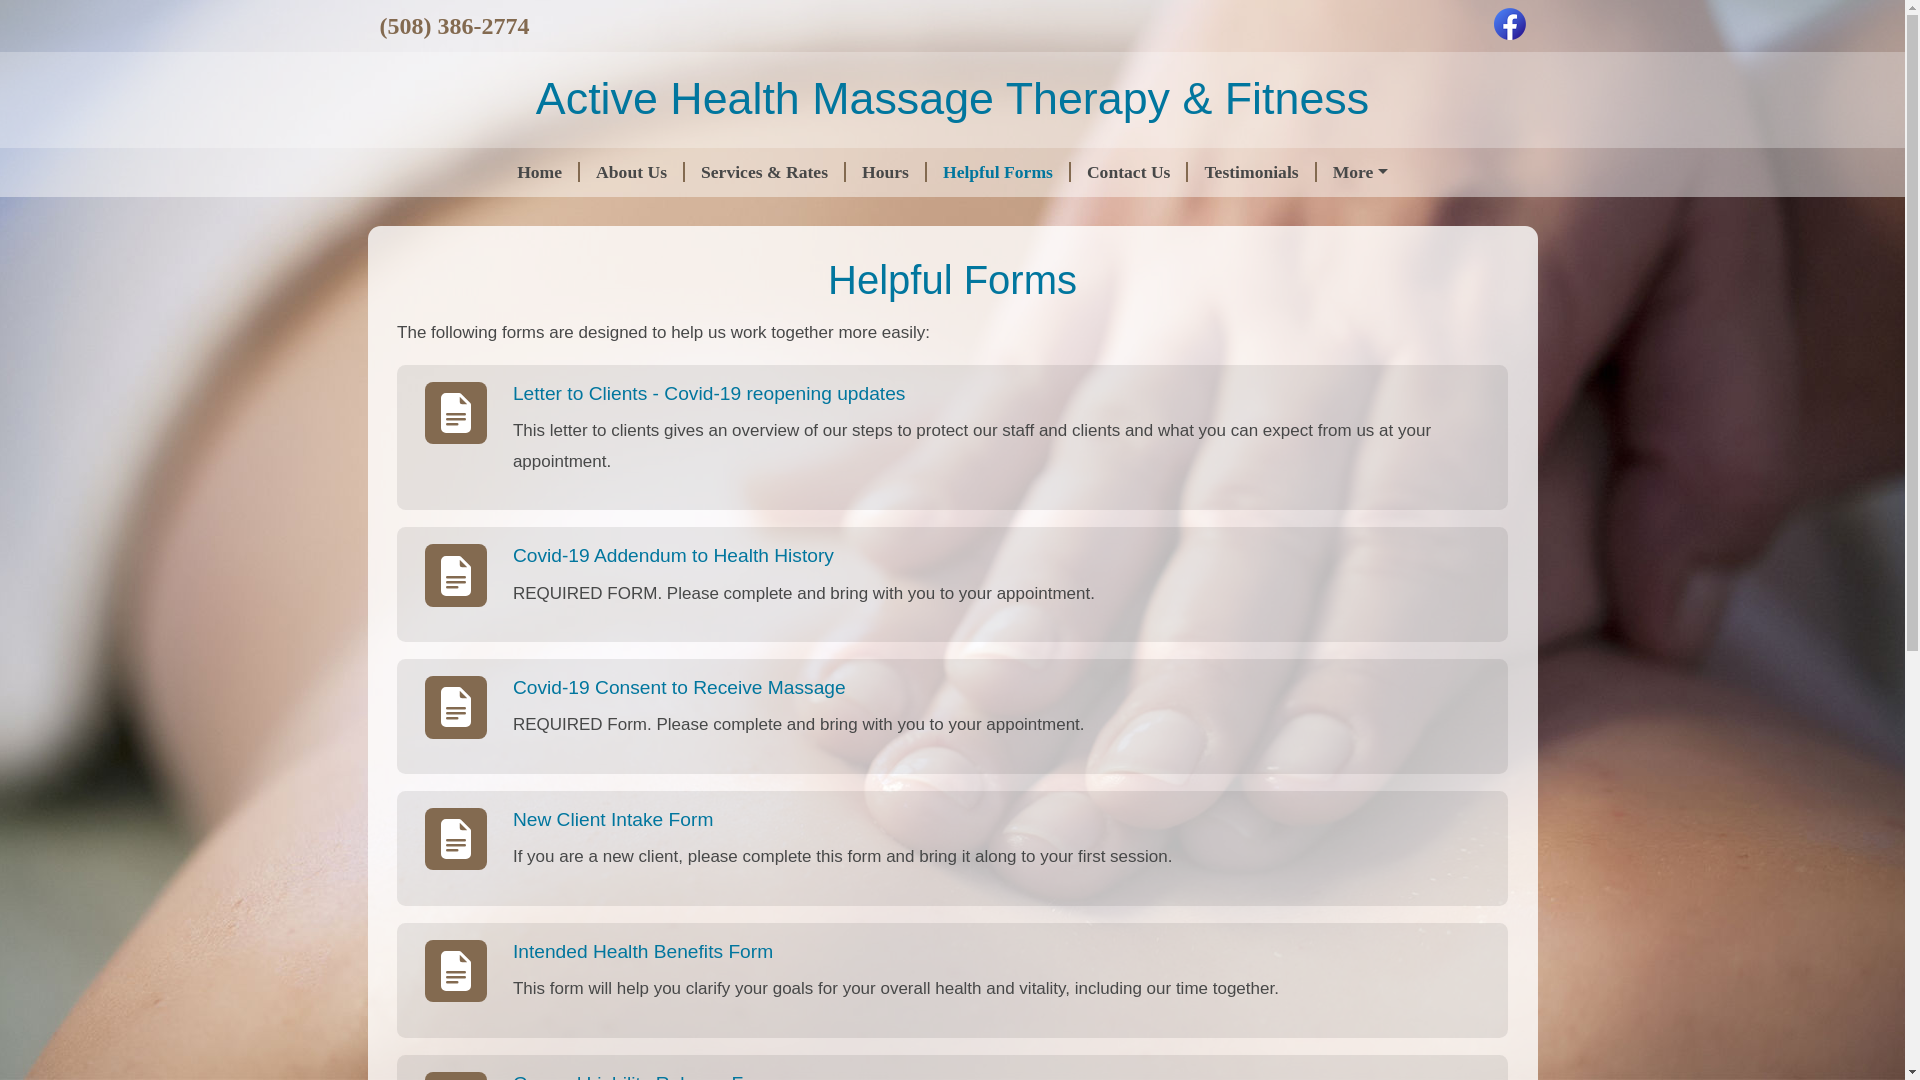  Describe the element at coordinates (644, 1076) in the screenshot. I see `General Liability Release Form` at that location.